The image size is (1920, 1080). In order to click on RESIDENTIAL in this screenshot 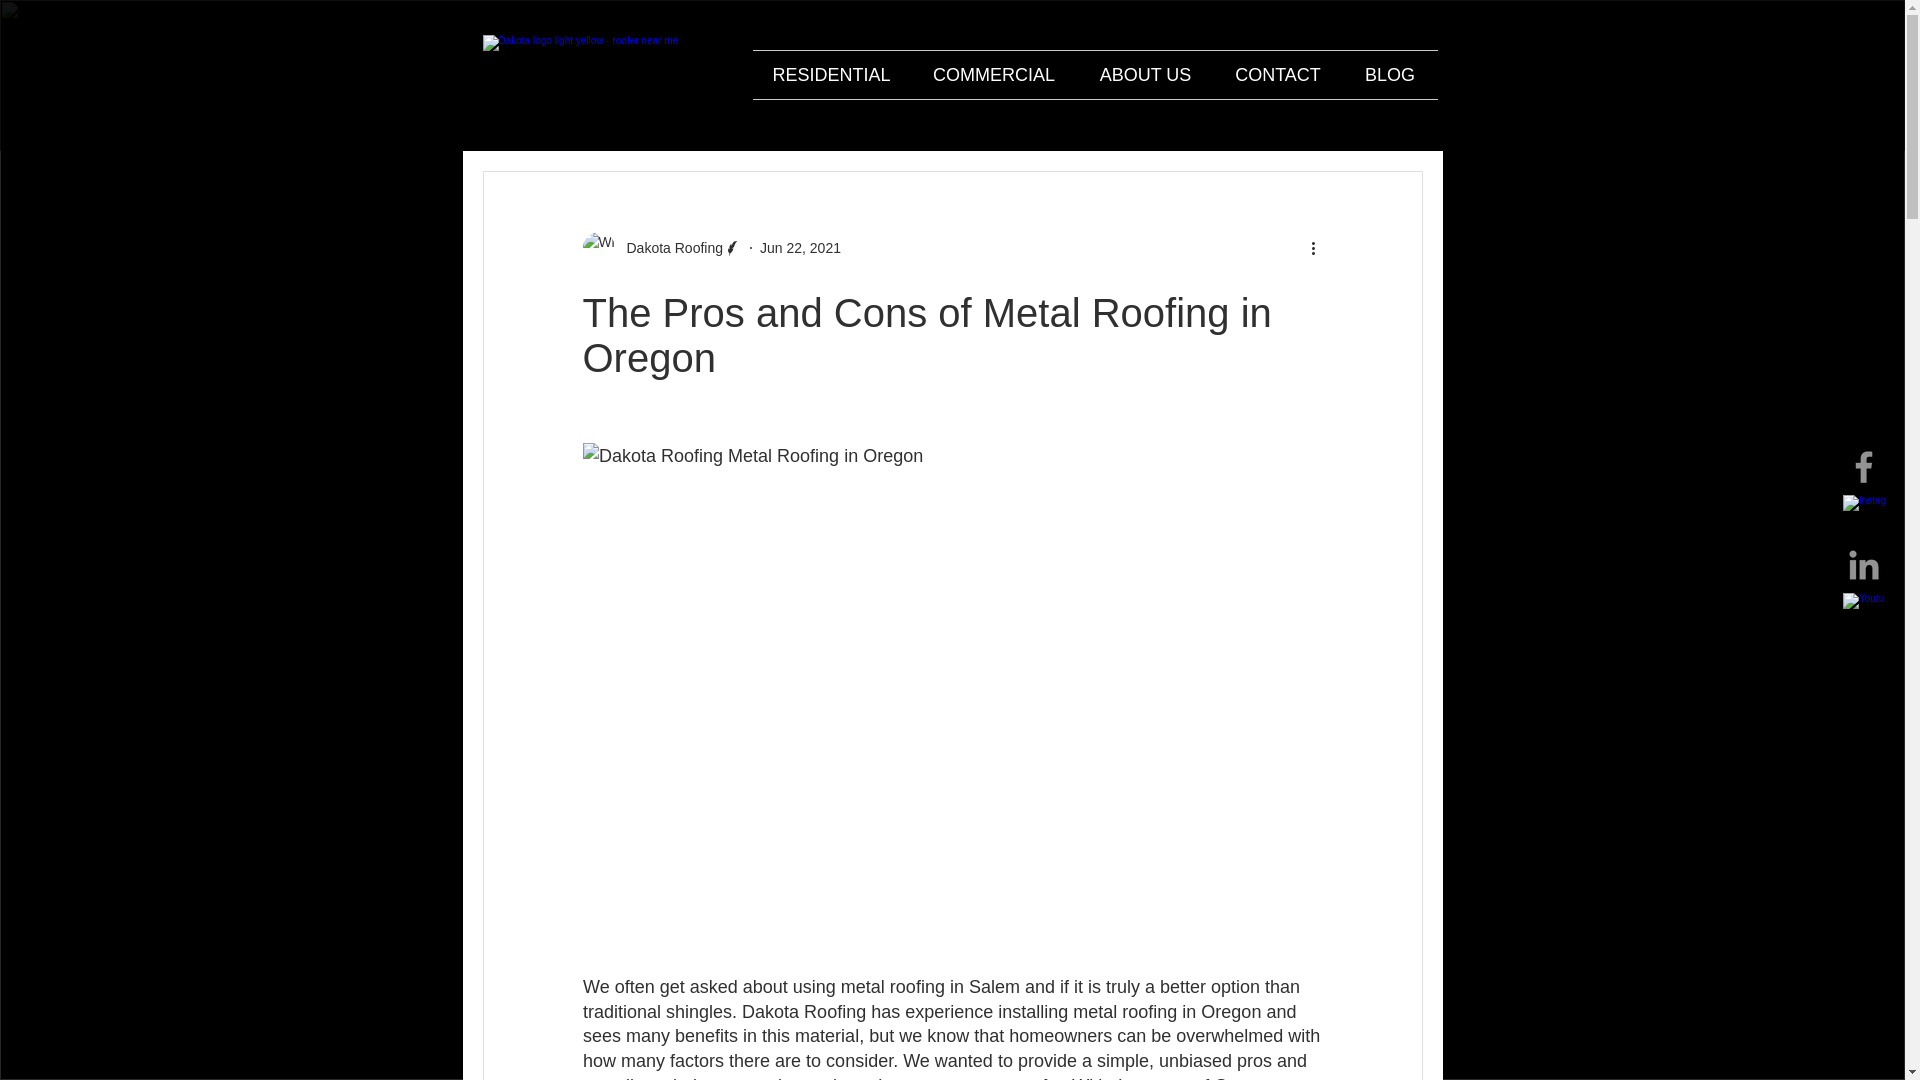, I will do `click(831, 74)`.